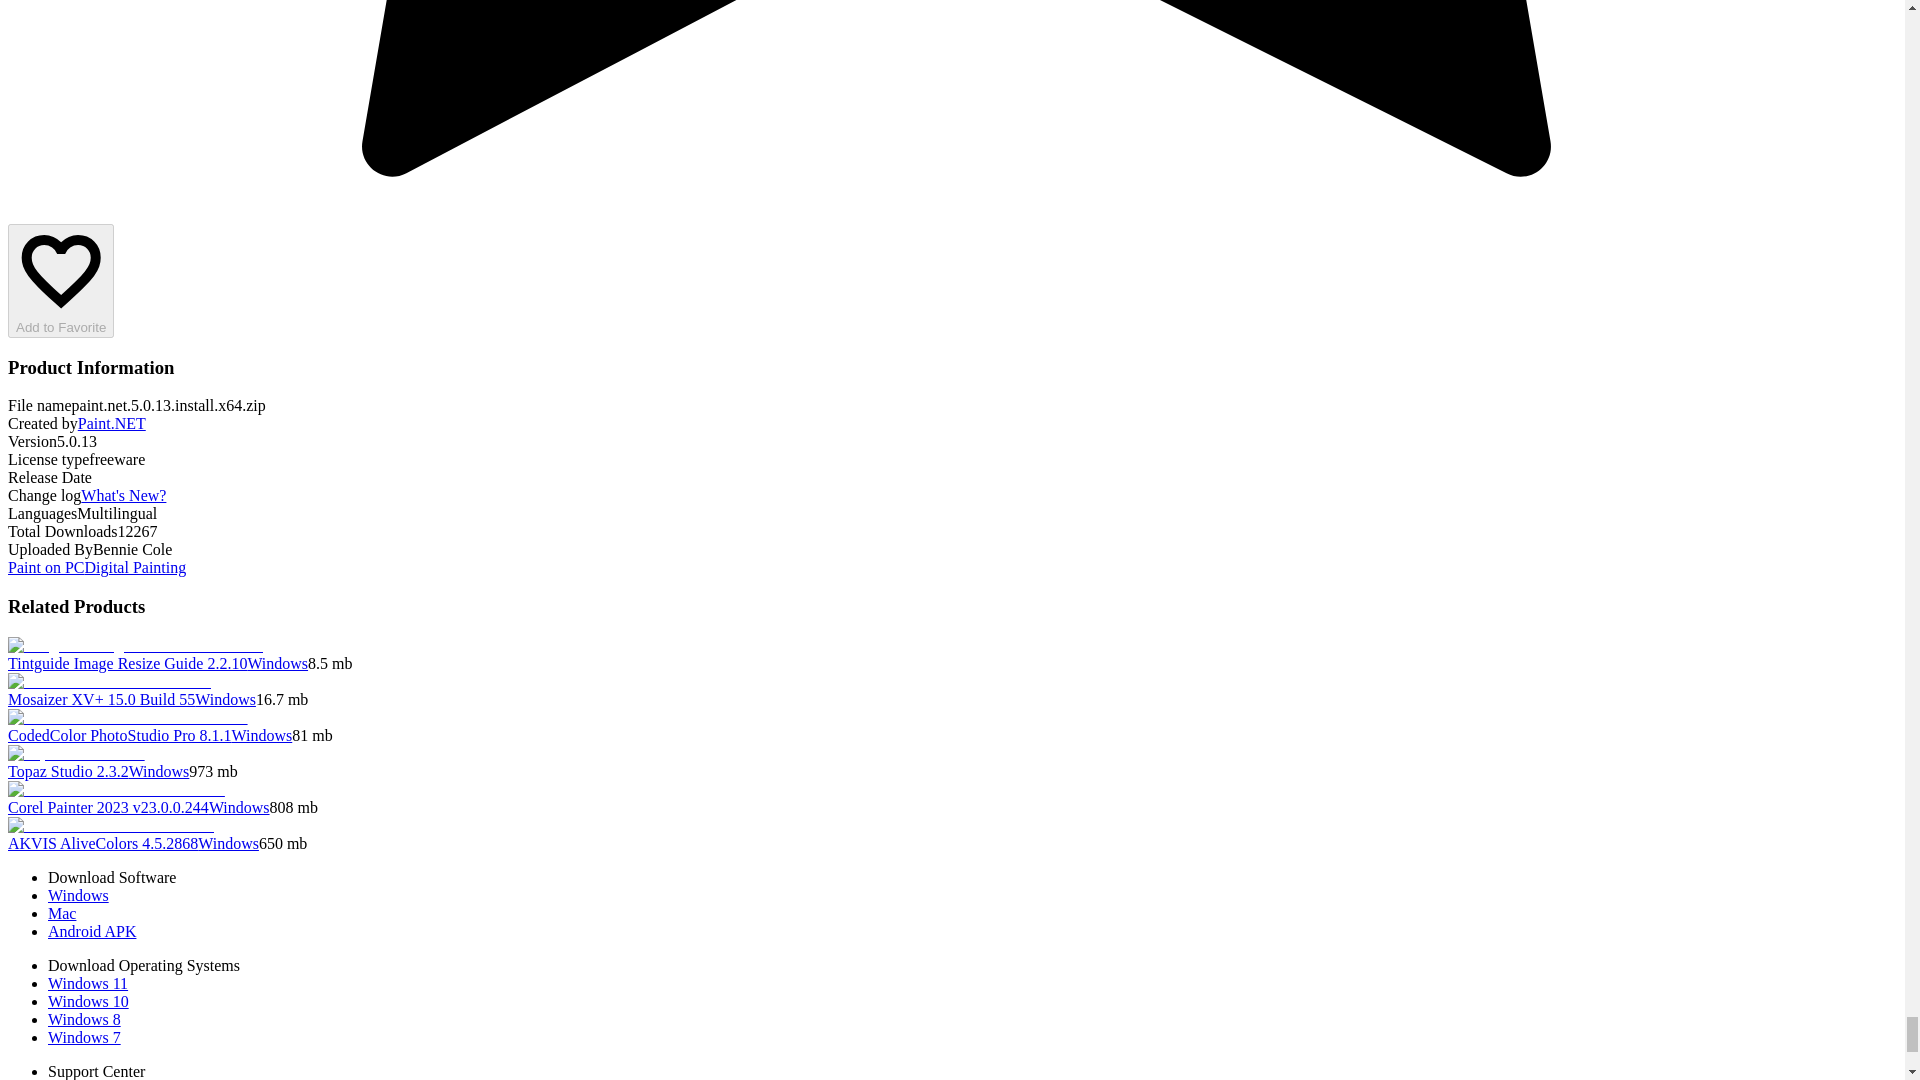 This screenshot has height=1080, width=1920. I want to click on Windows, so click(240, 808).